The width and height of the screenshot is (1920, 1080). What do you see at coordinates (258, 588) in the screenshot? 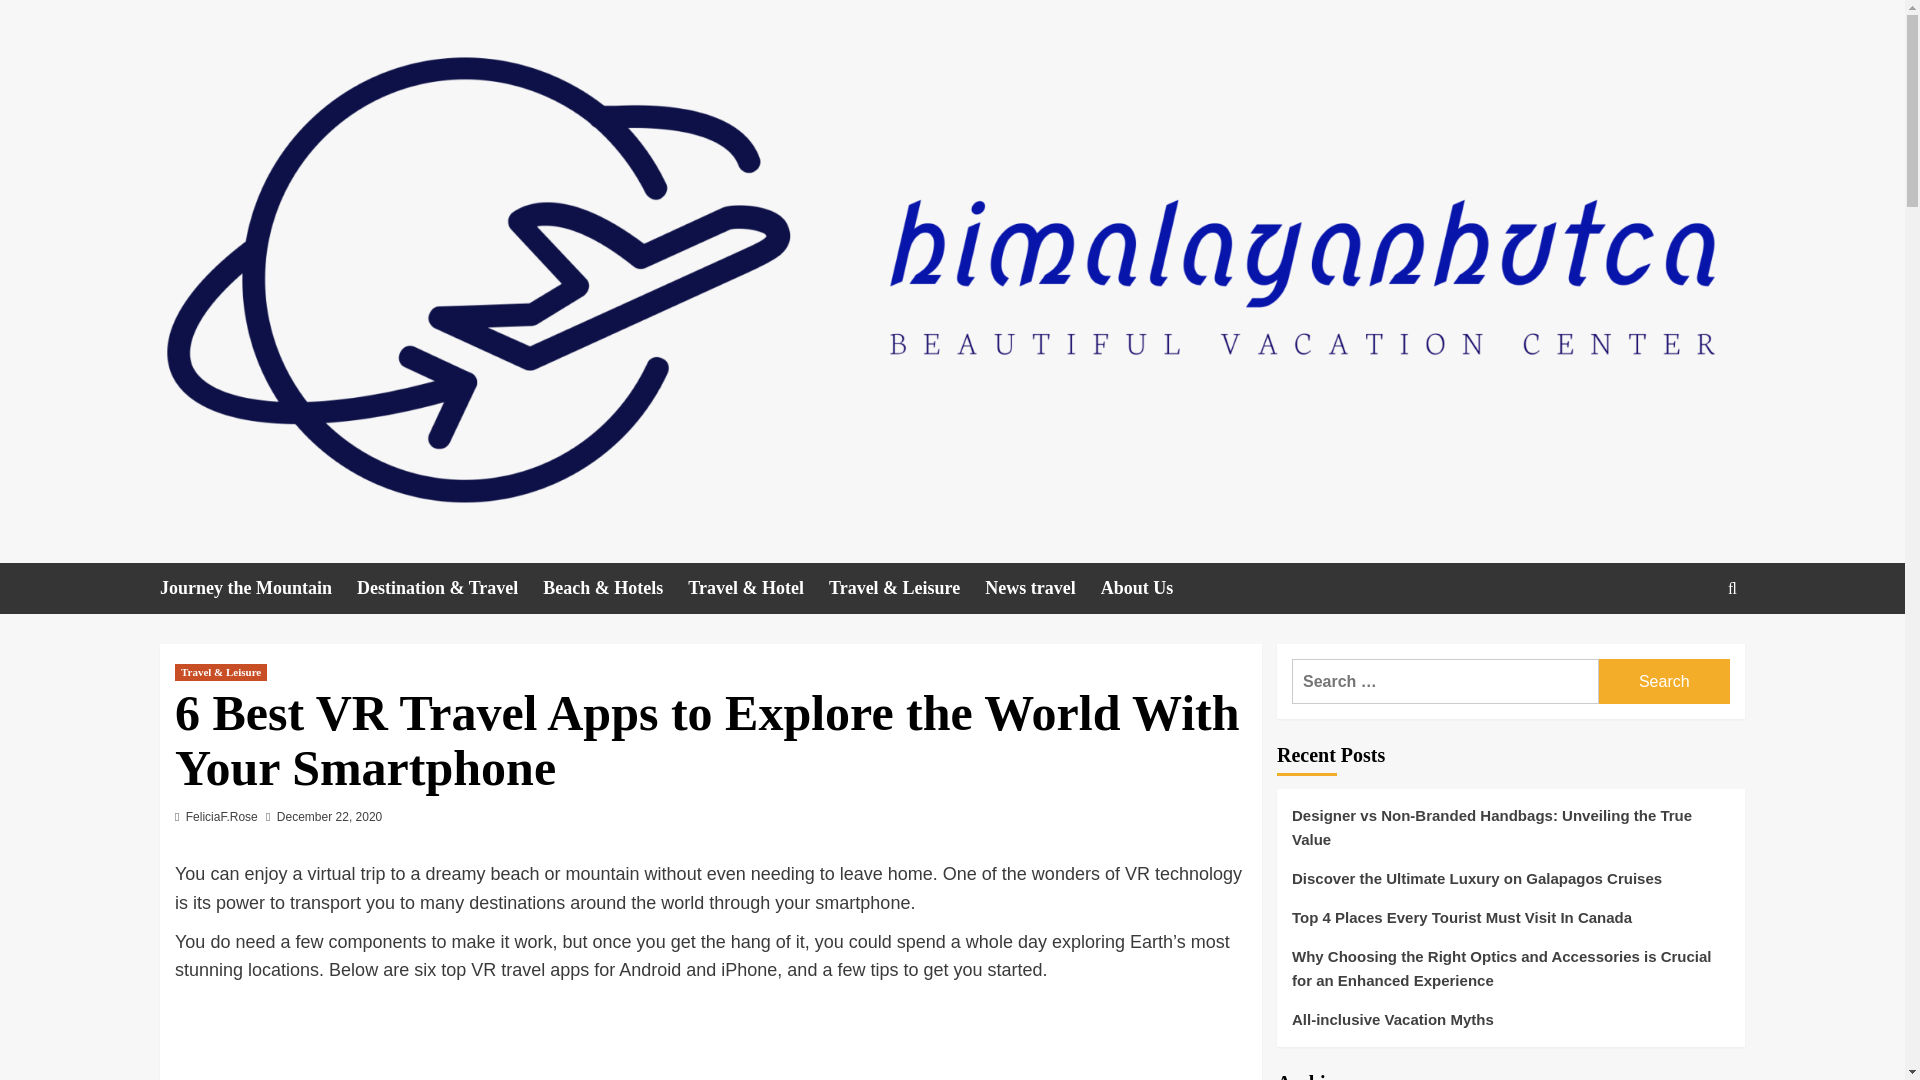
I see `Journey the Mountain` at bounding box center [258, 588].